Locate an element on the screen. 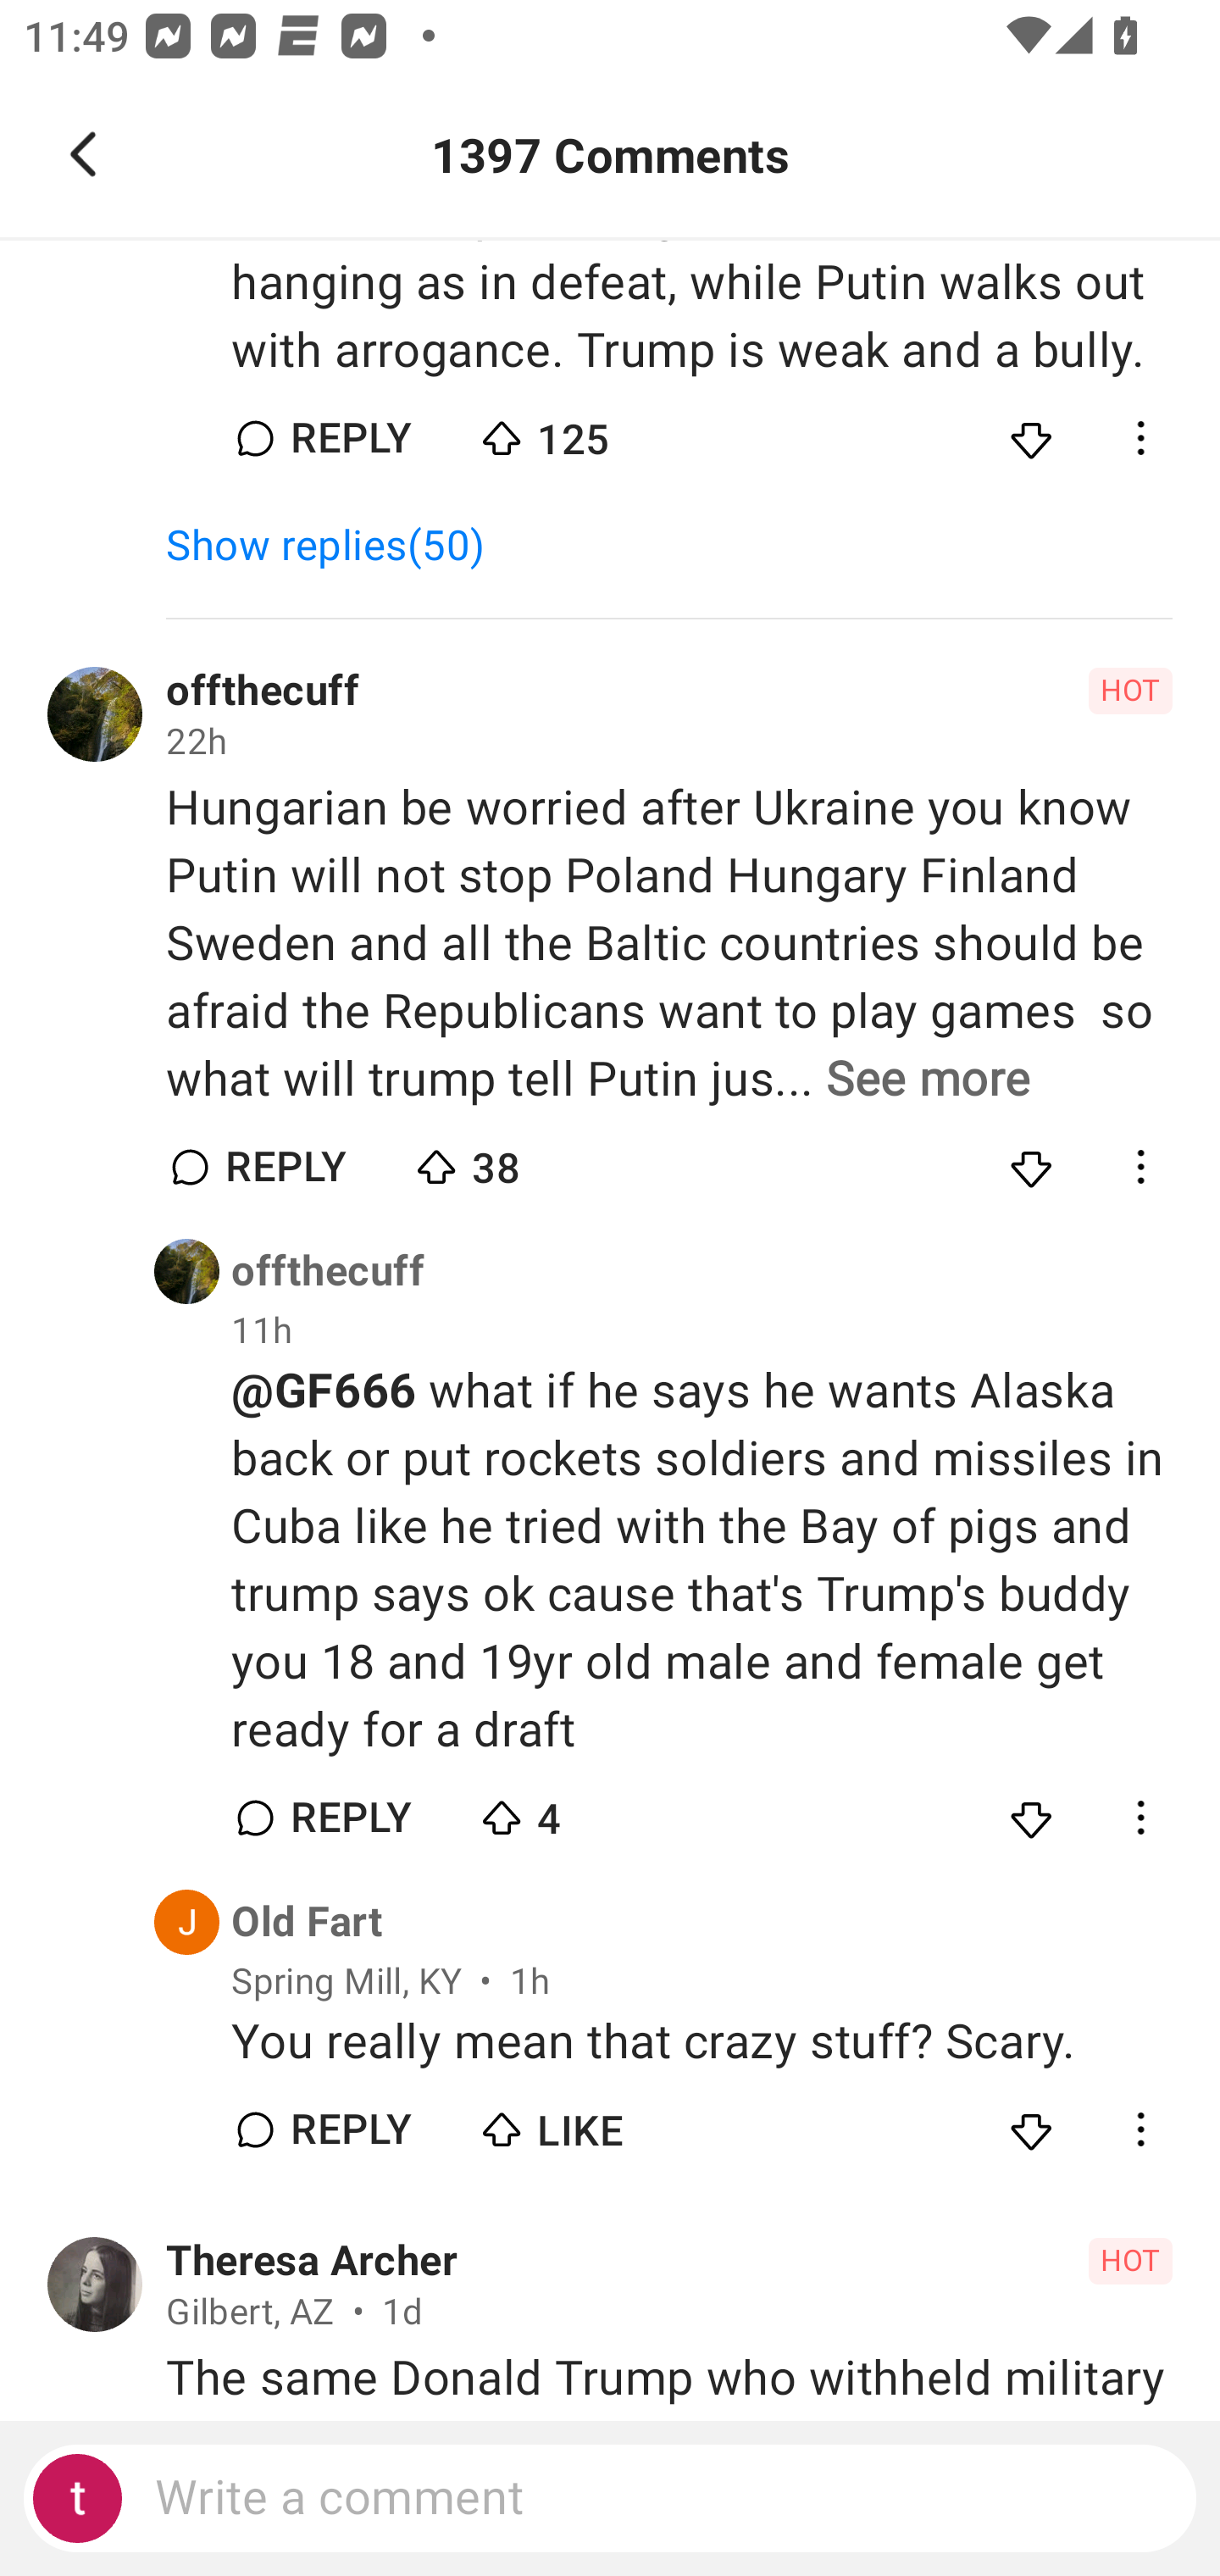 The height and width of the screenshot is (2576, 1220). Navigate up is located at coordinates (83, 154).